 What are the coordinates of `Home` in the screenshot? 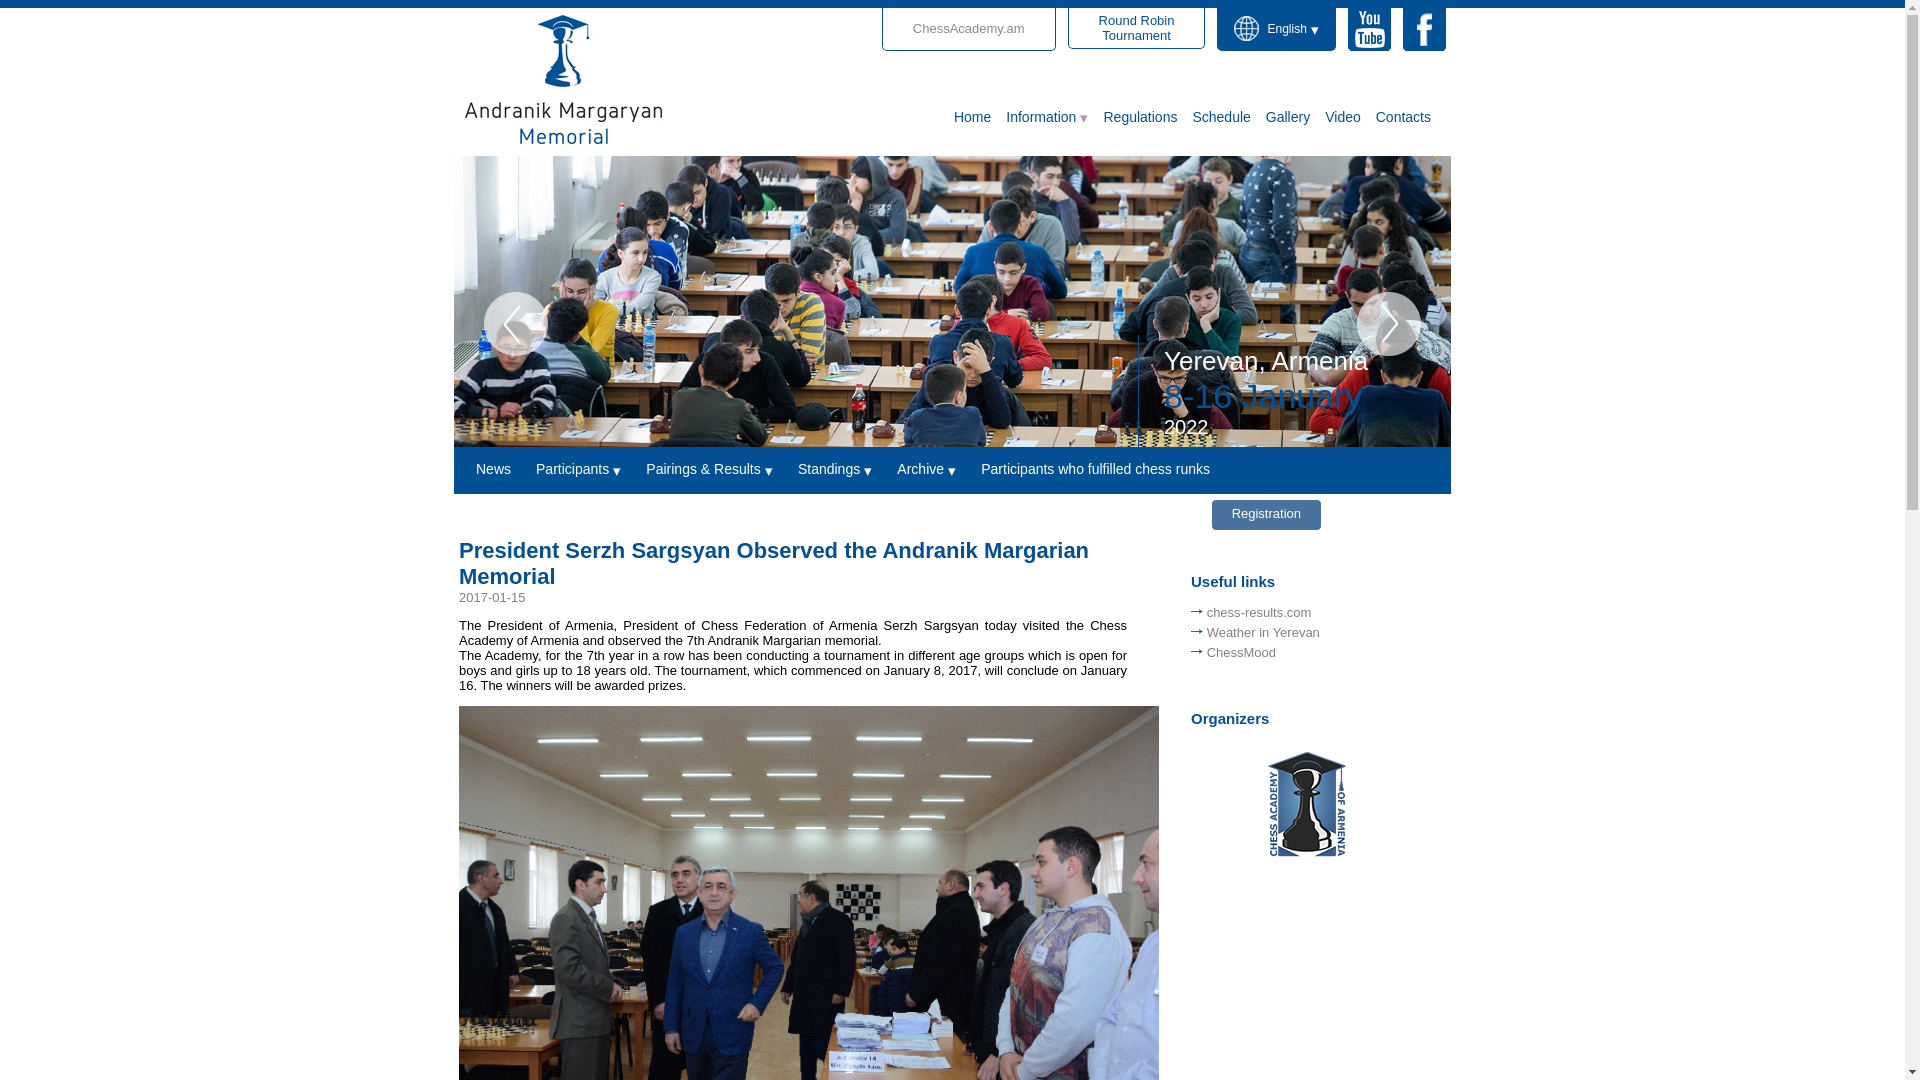 It's located at (980, 116).